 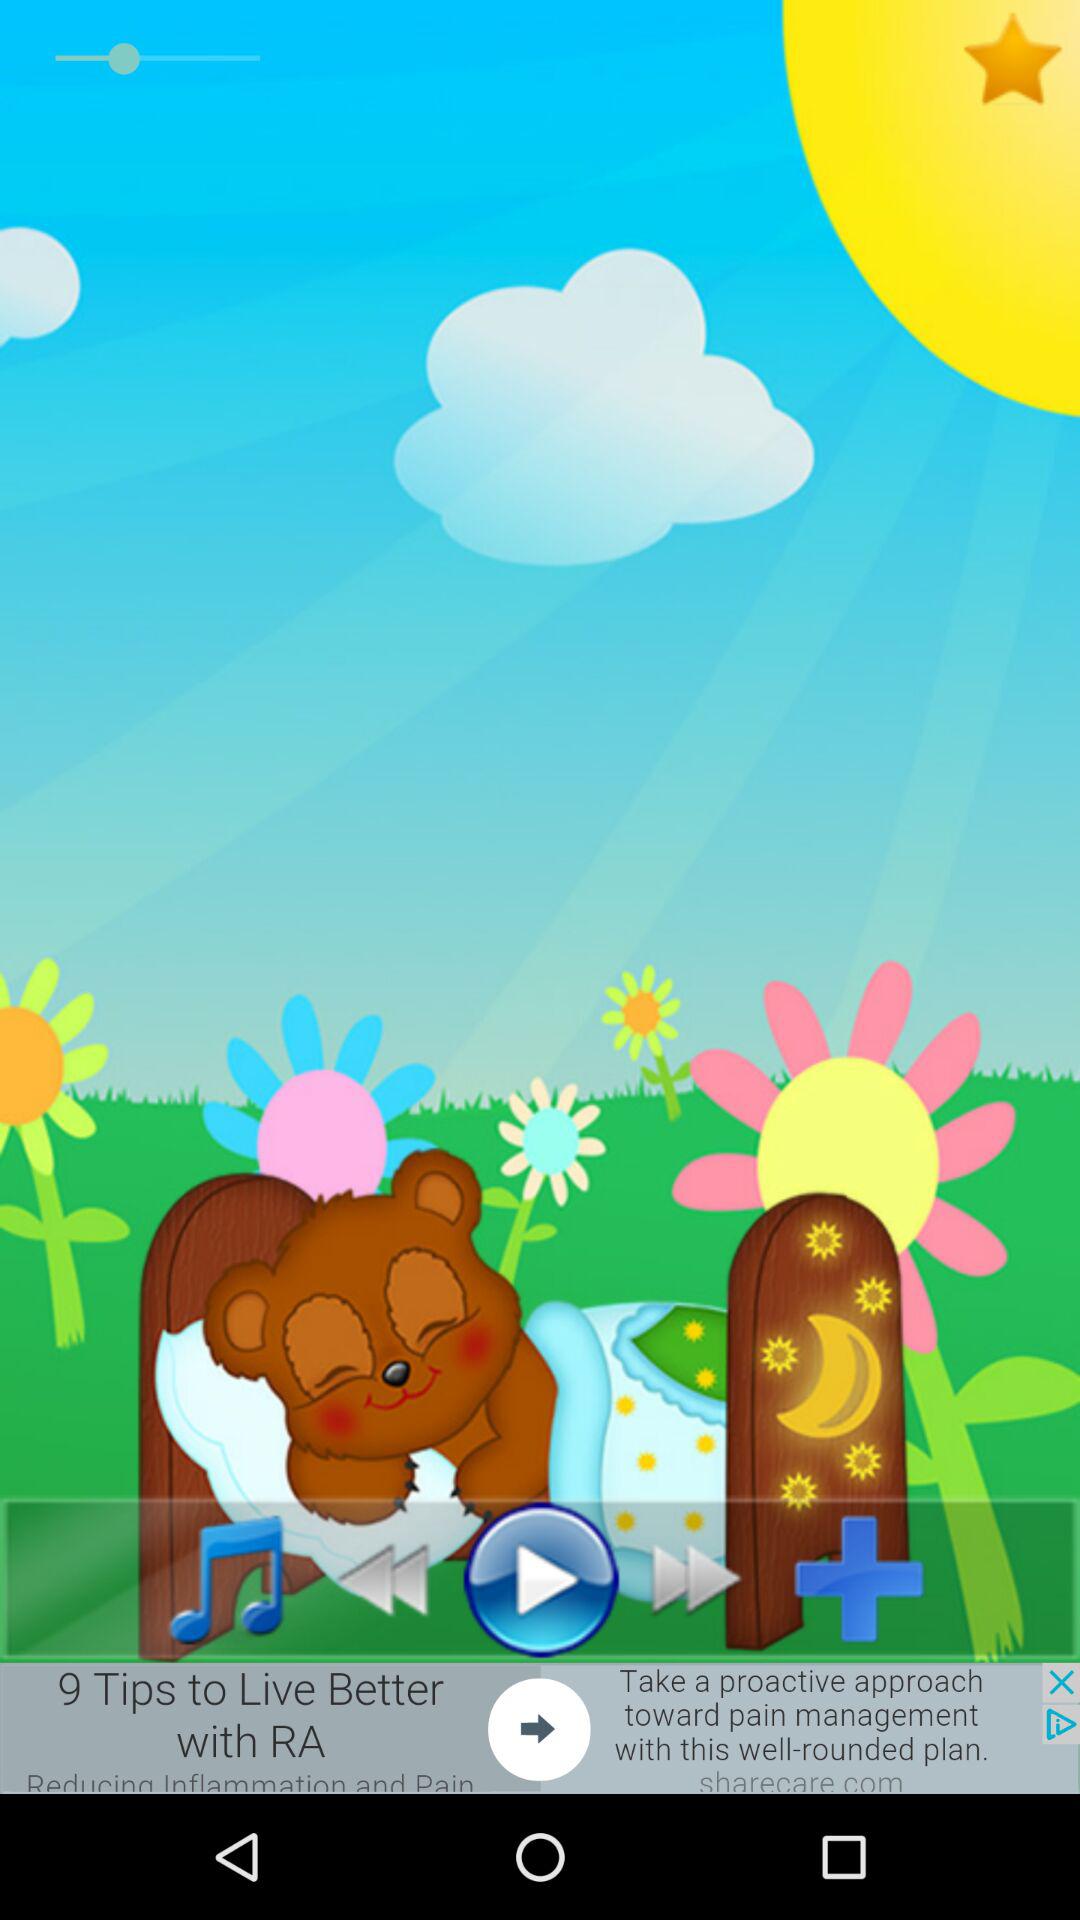 I want to click on go forward, so click(x=708, y=1578).